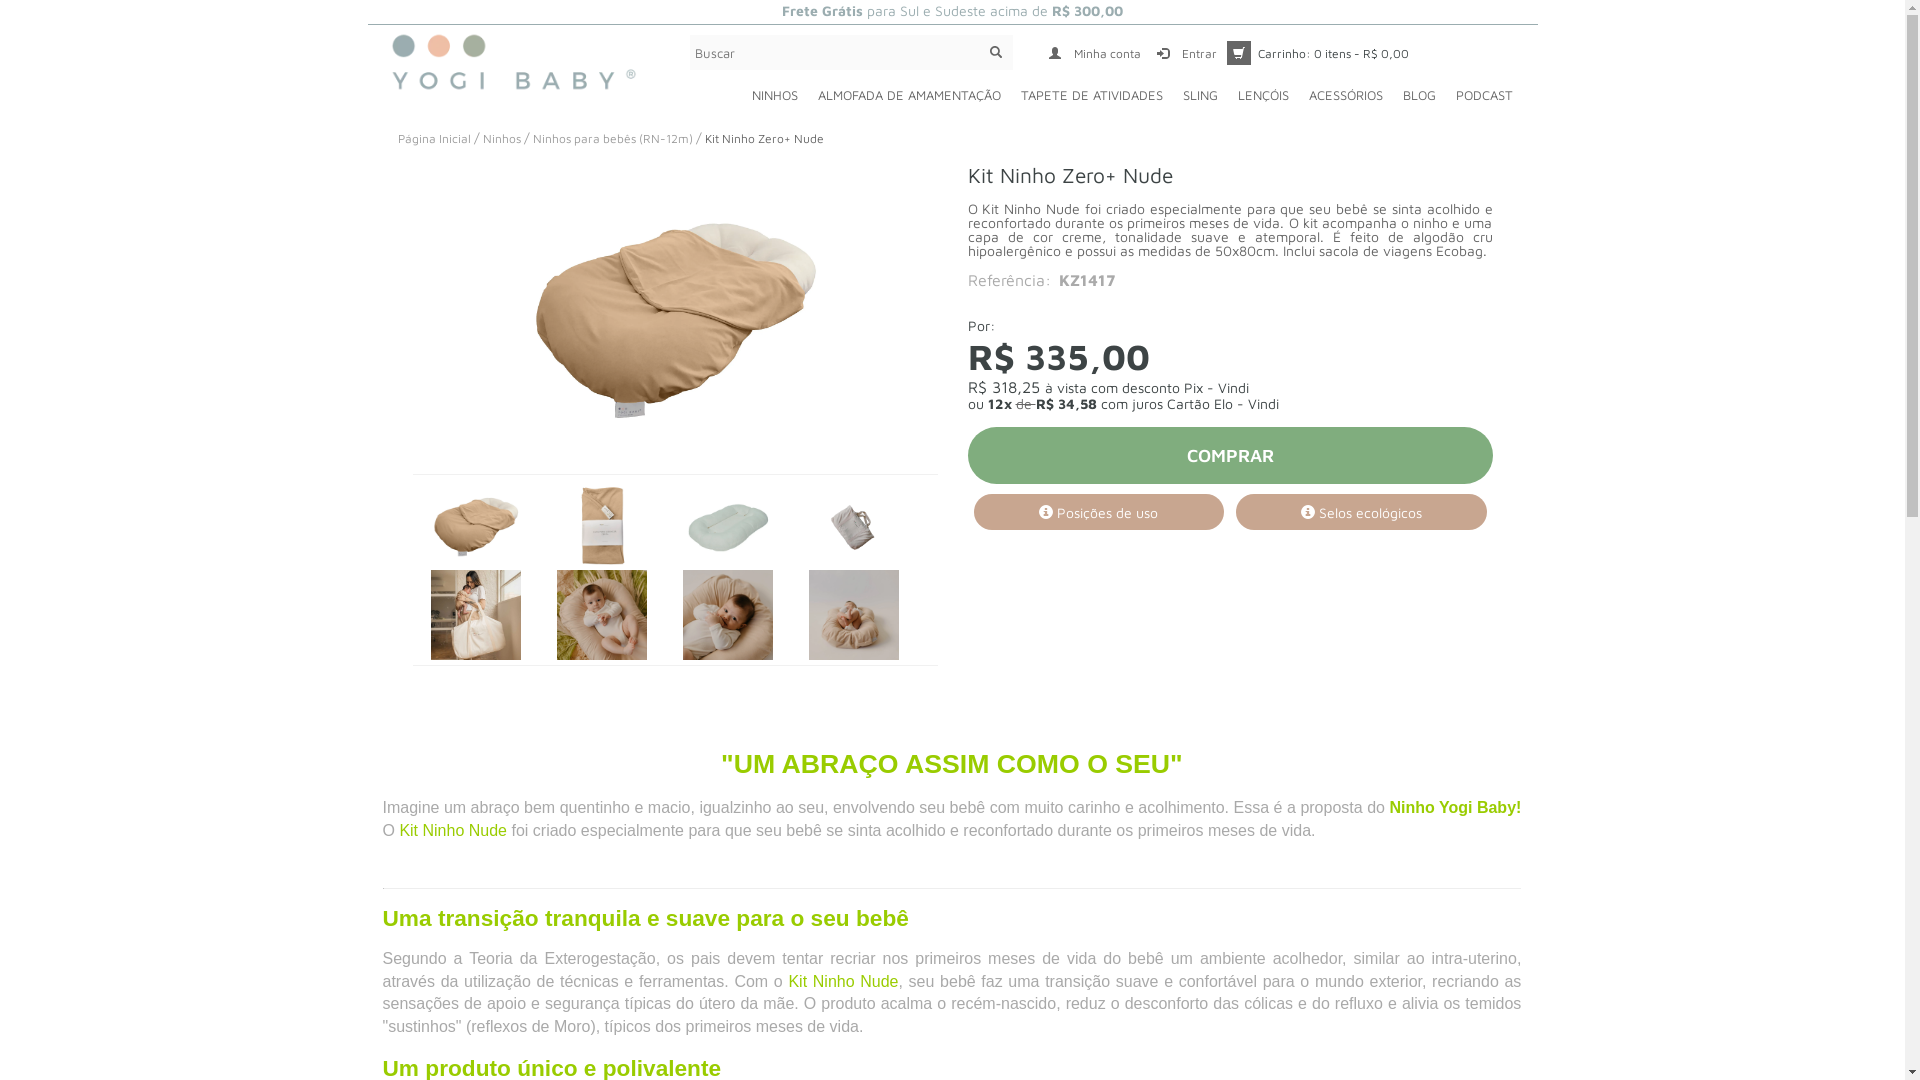  What do you see at coordinates (601, 615) in the screenshot?
I see `Kit Ninho Zero+ Nude` at bounding box center [601, 615].